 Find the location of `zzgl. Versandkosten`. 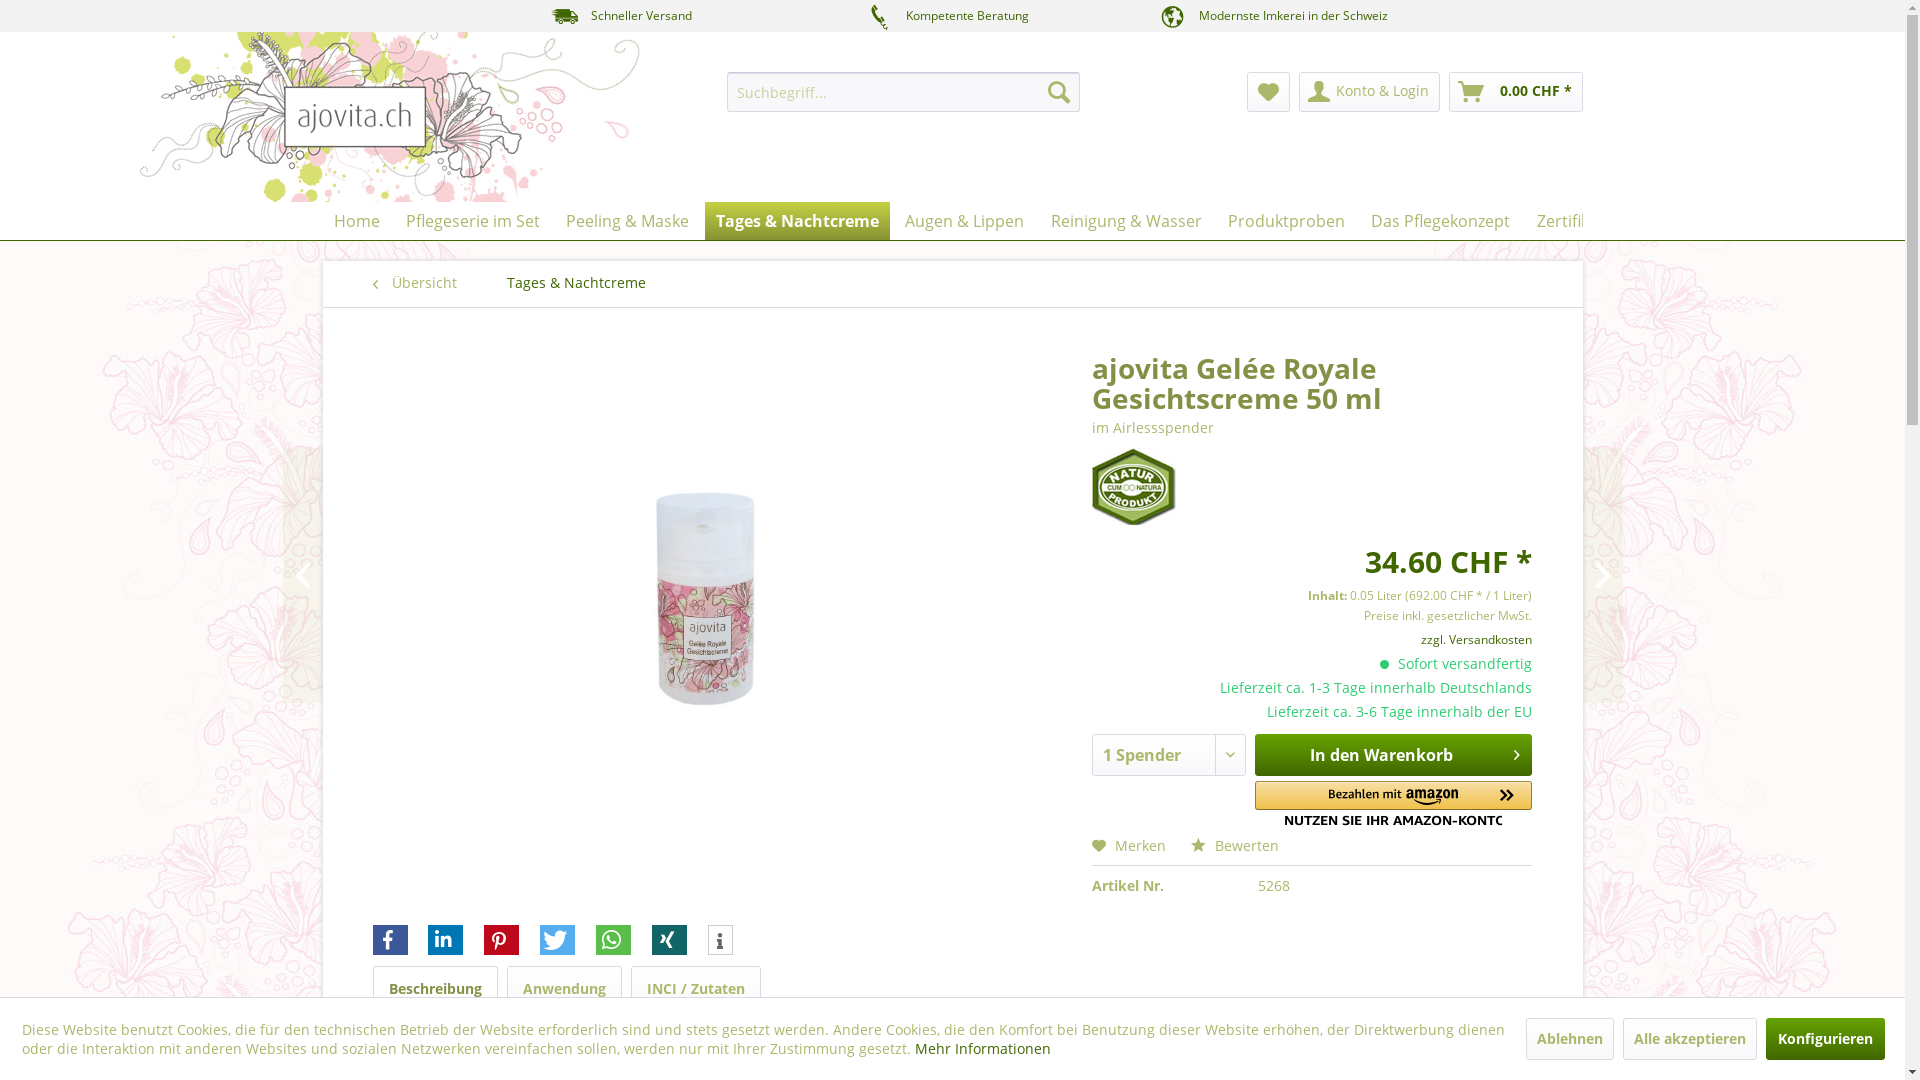

zzgl. Versandkosten is located at coordinates (1476, 640).